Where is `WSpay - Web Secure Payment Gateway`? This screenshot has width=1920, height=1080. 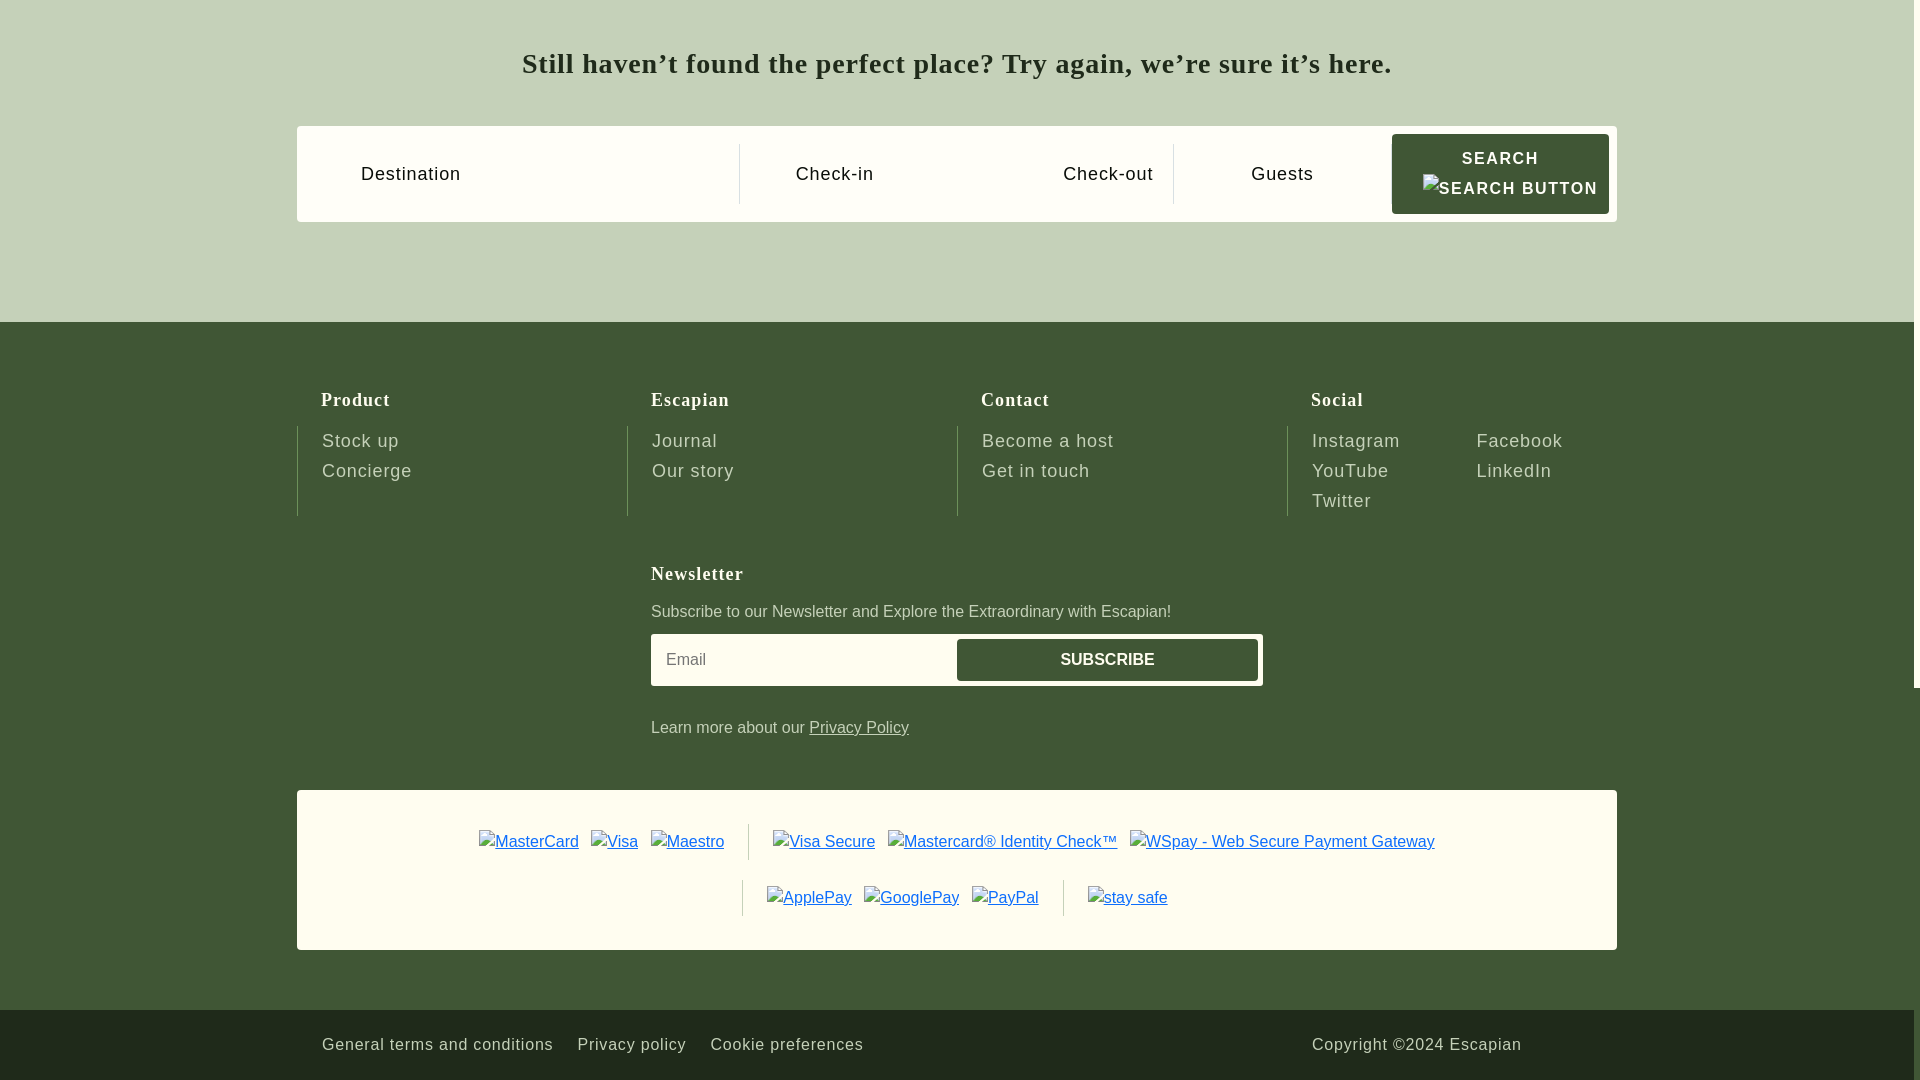 WSpay - Web Secure Payment Gateway is located at coordinates (1282, 840).